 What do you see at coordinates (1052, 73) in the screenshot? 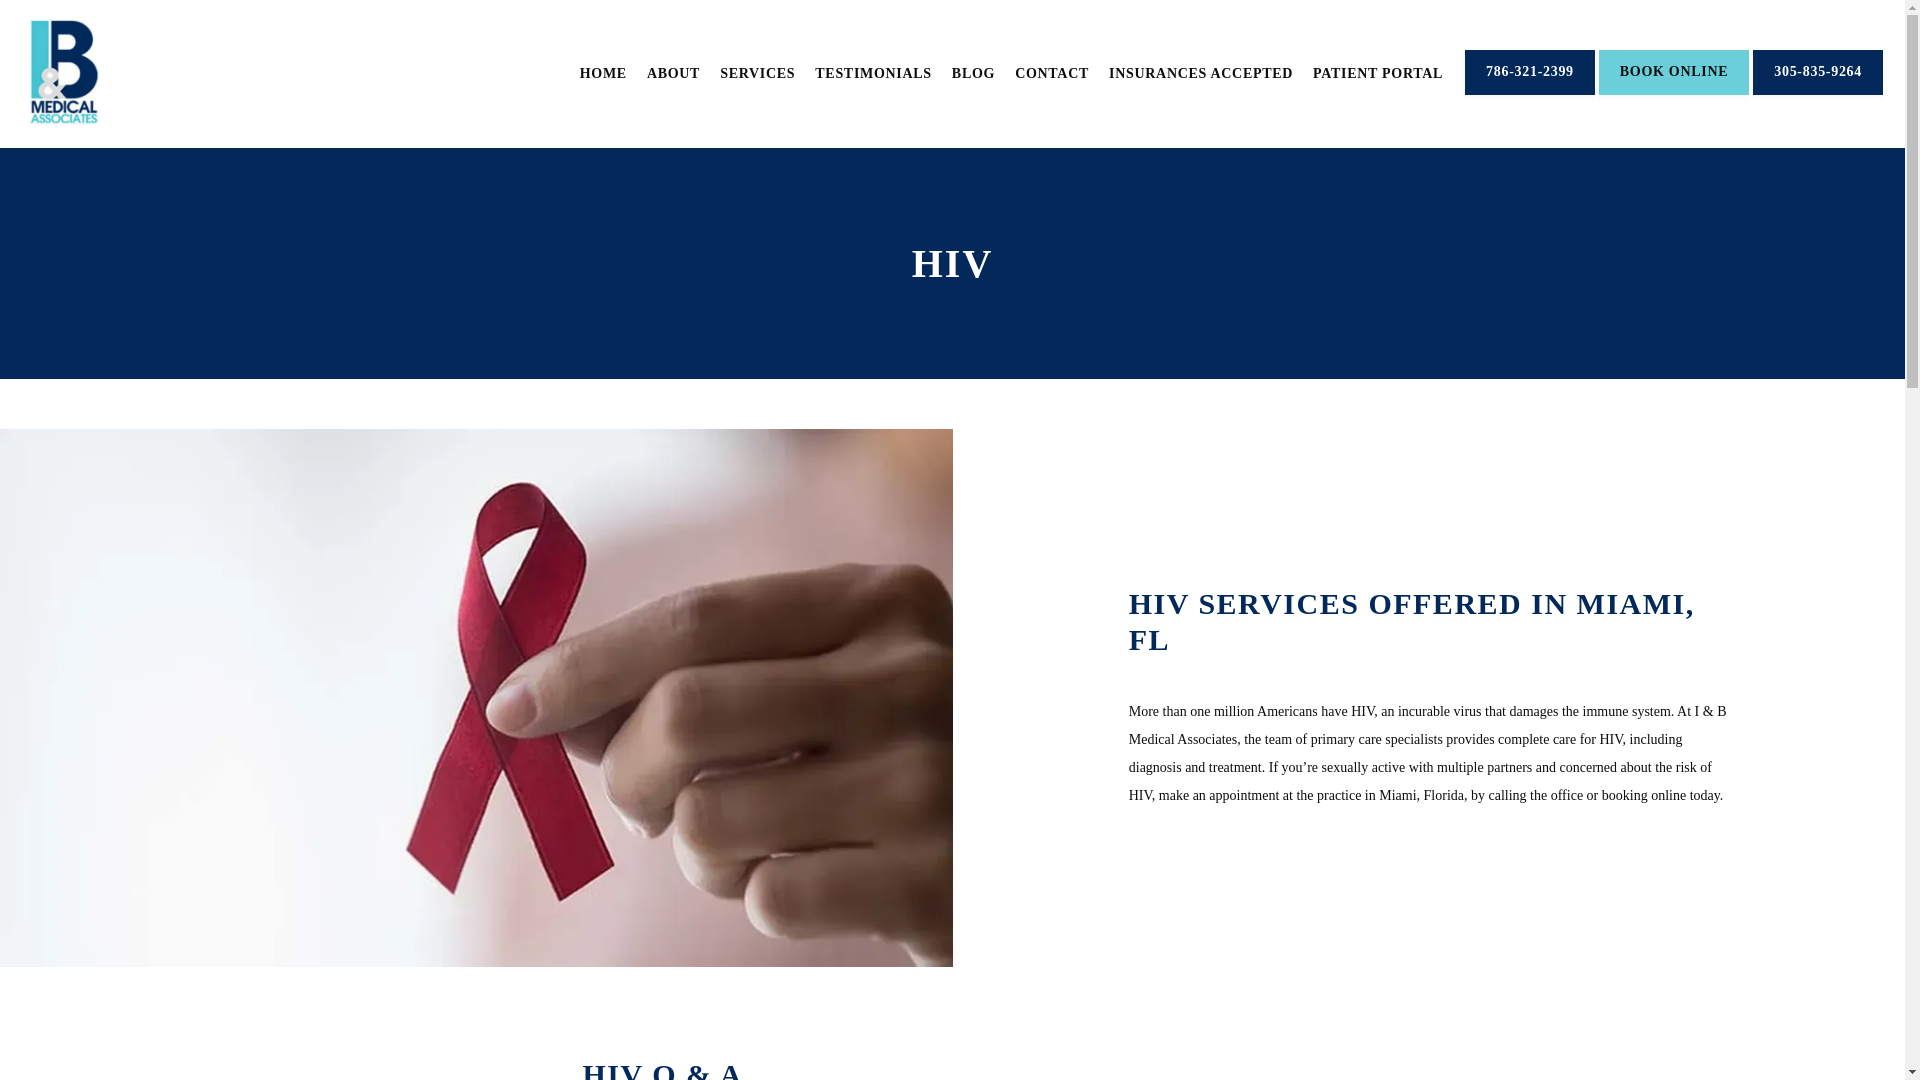
I see `CONTACT` at bounding box center [1052, 73].